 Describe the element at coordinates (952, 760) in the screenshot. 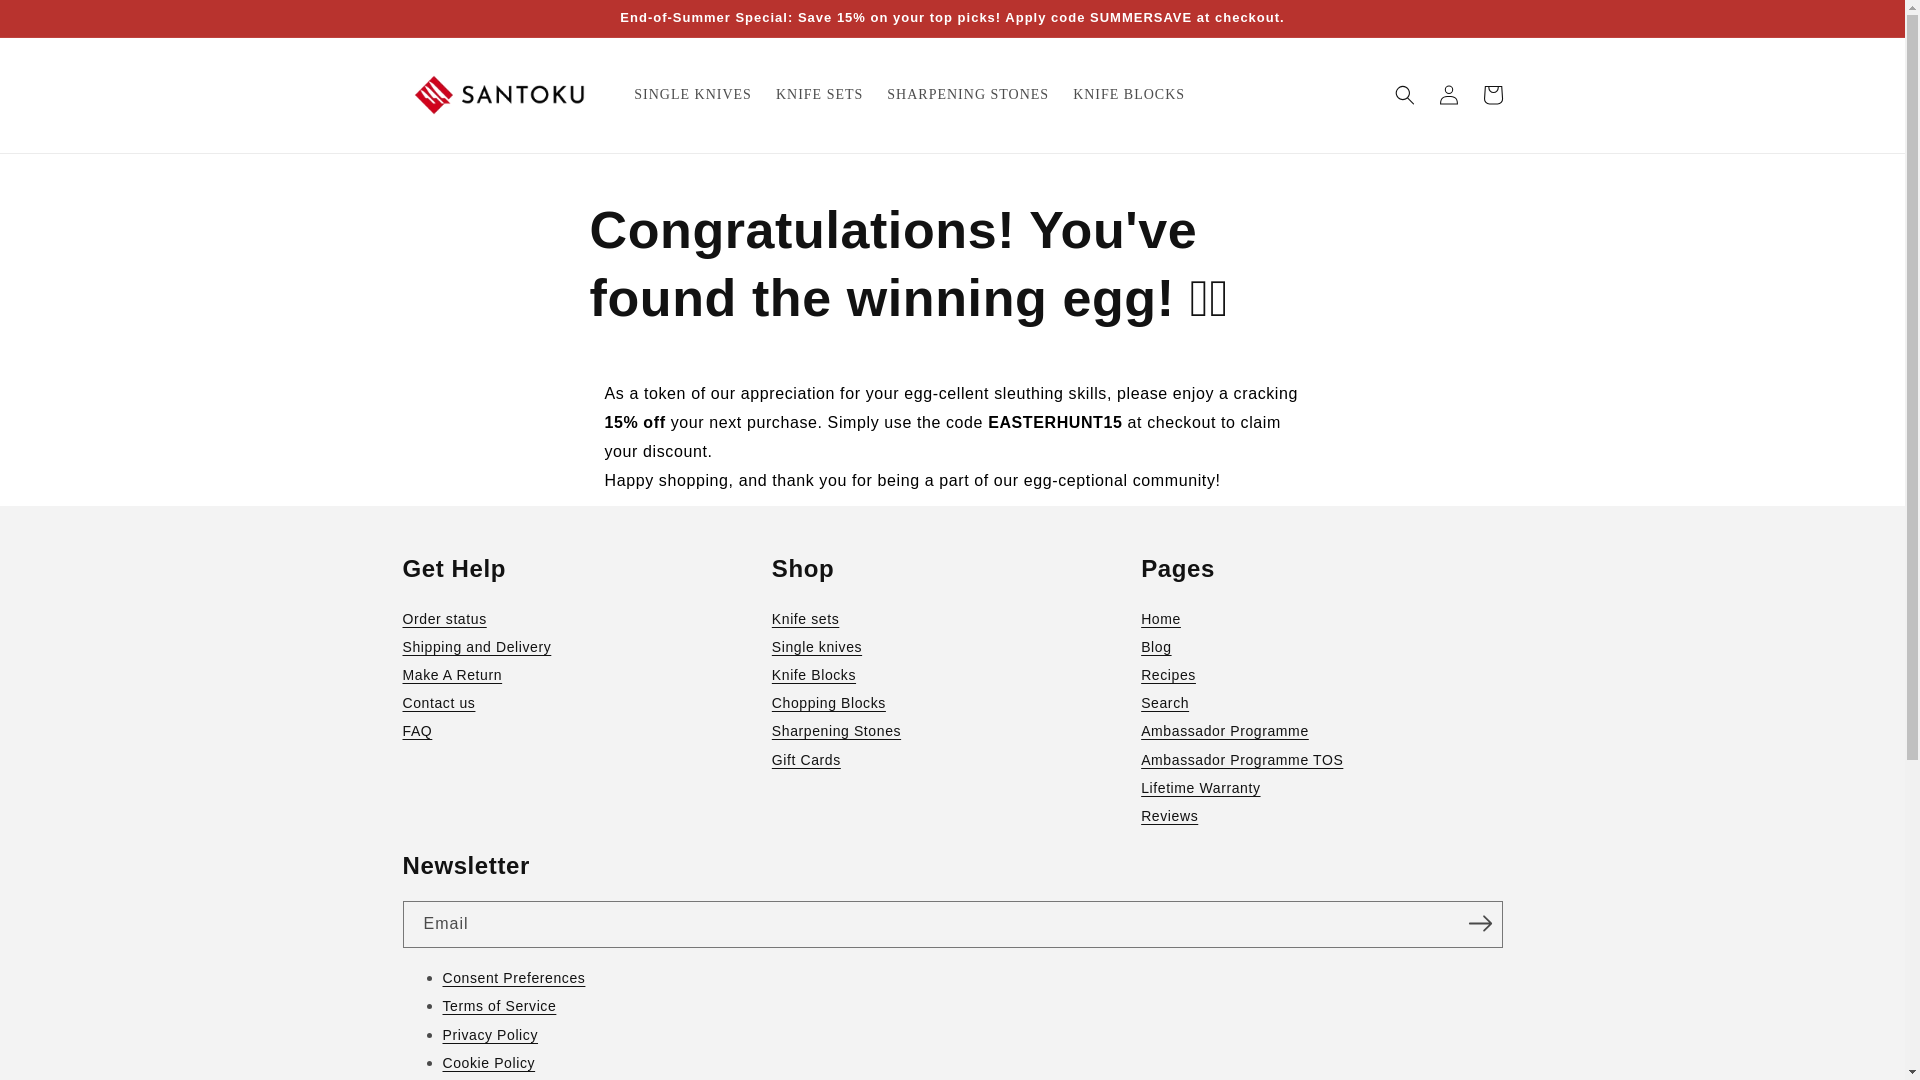

I see `Gift Cards` at that location.